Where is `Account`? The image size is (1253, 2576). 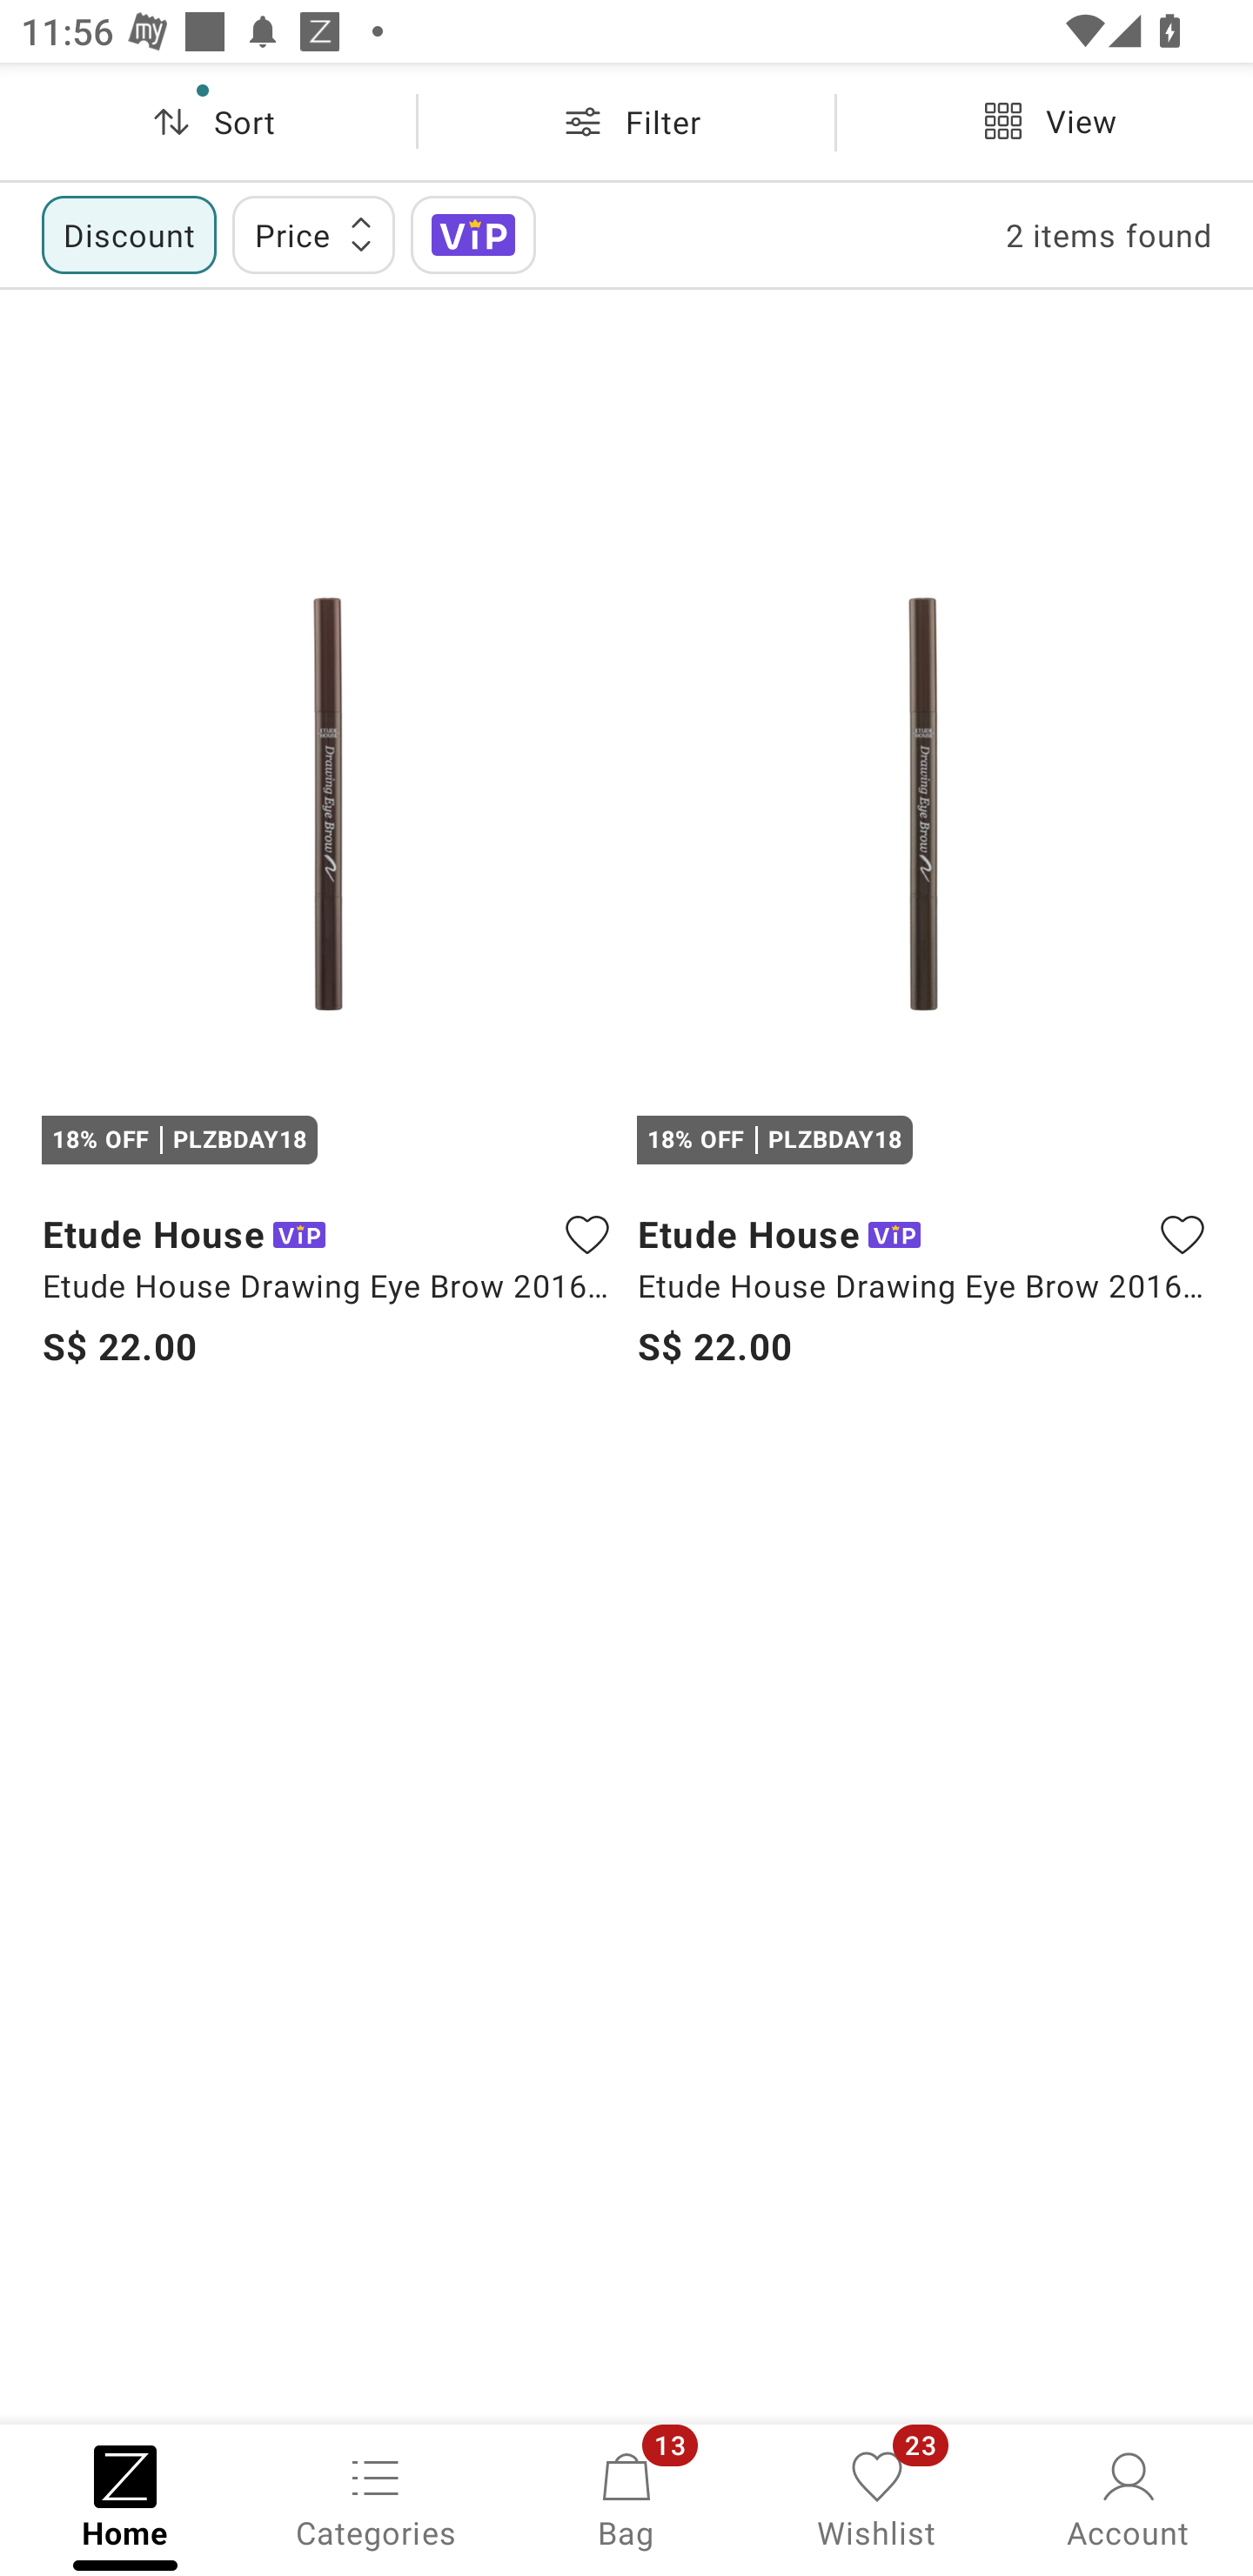
Account is located at coordinates (1128, 2498).